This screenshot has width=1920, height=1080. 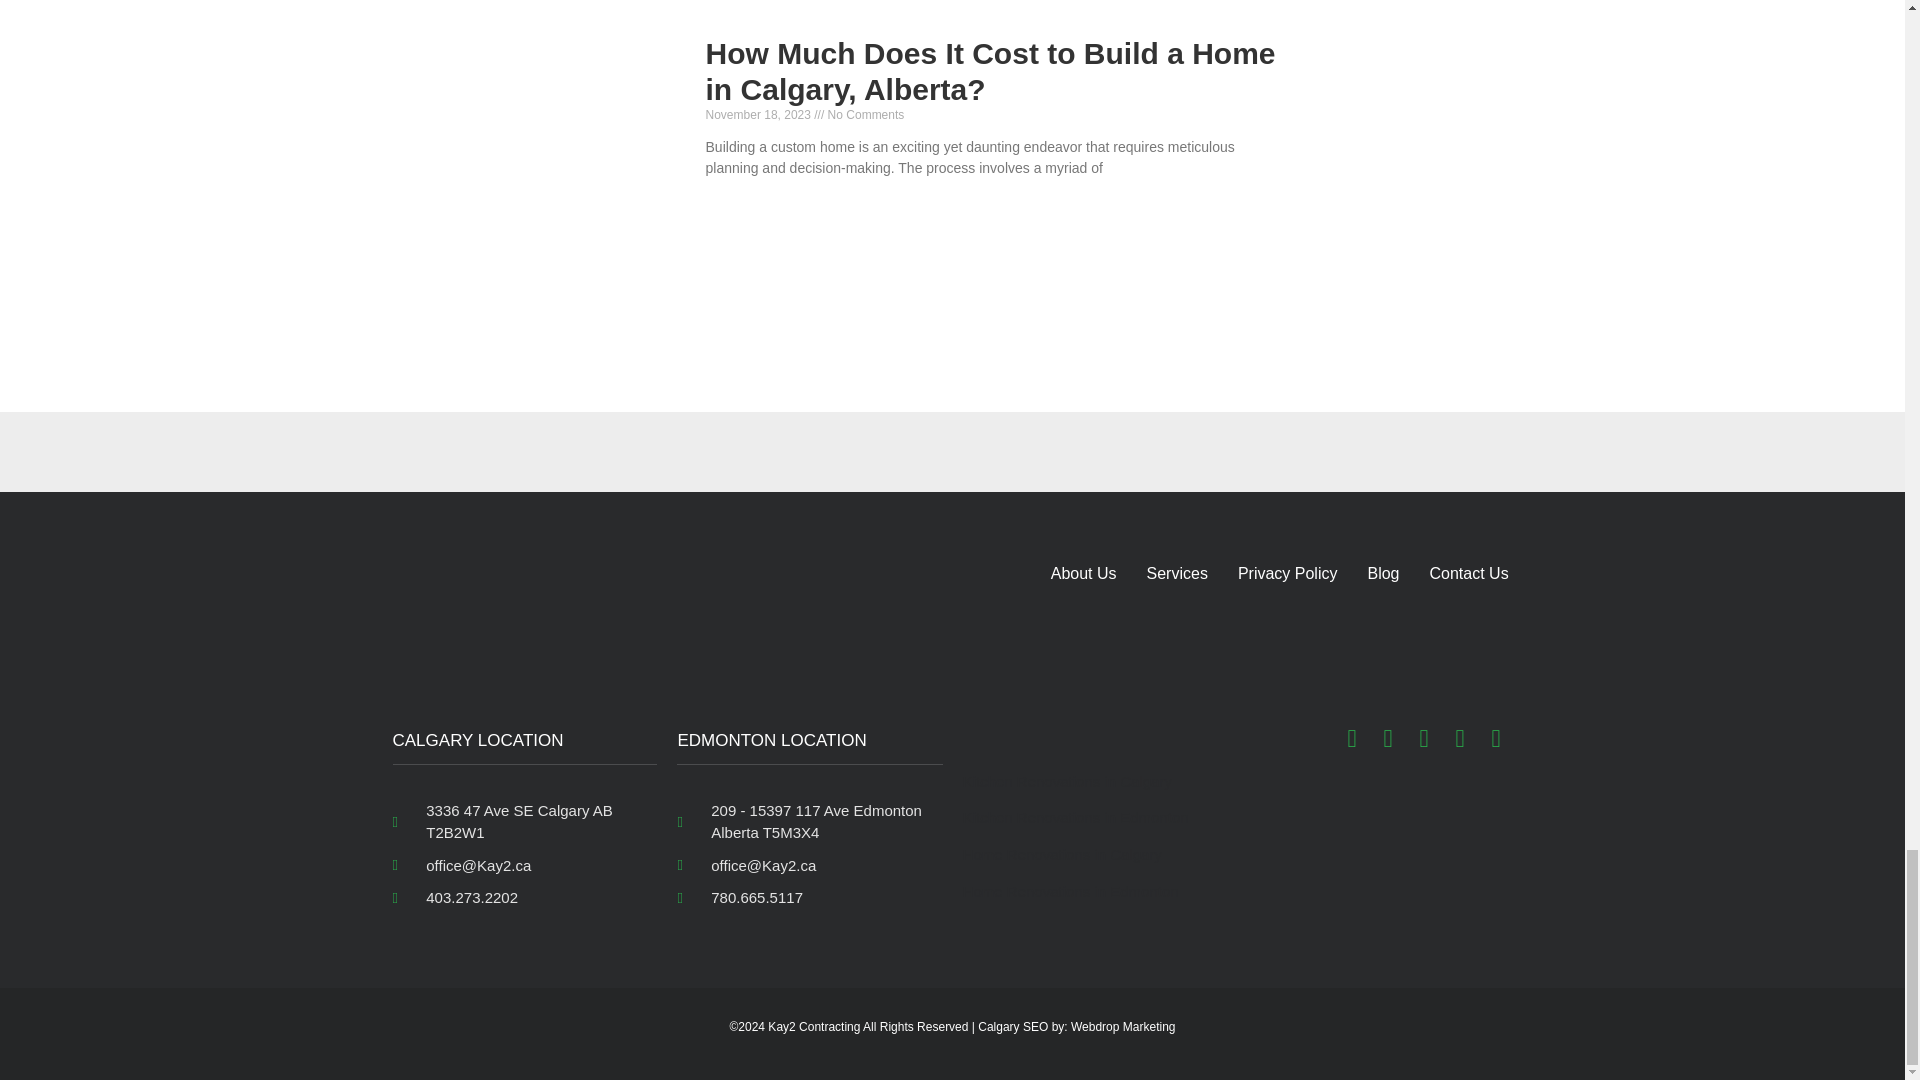 I want to click on Best Renovation Calgary, so click(x=466, y=636).